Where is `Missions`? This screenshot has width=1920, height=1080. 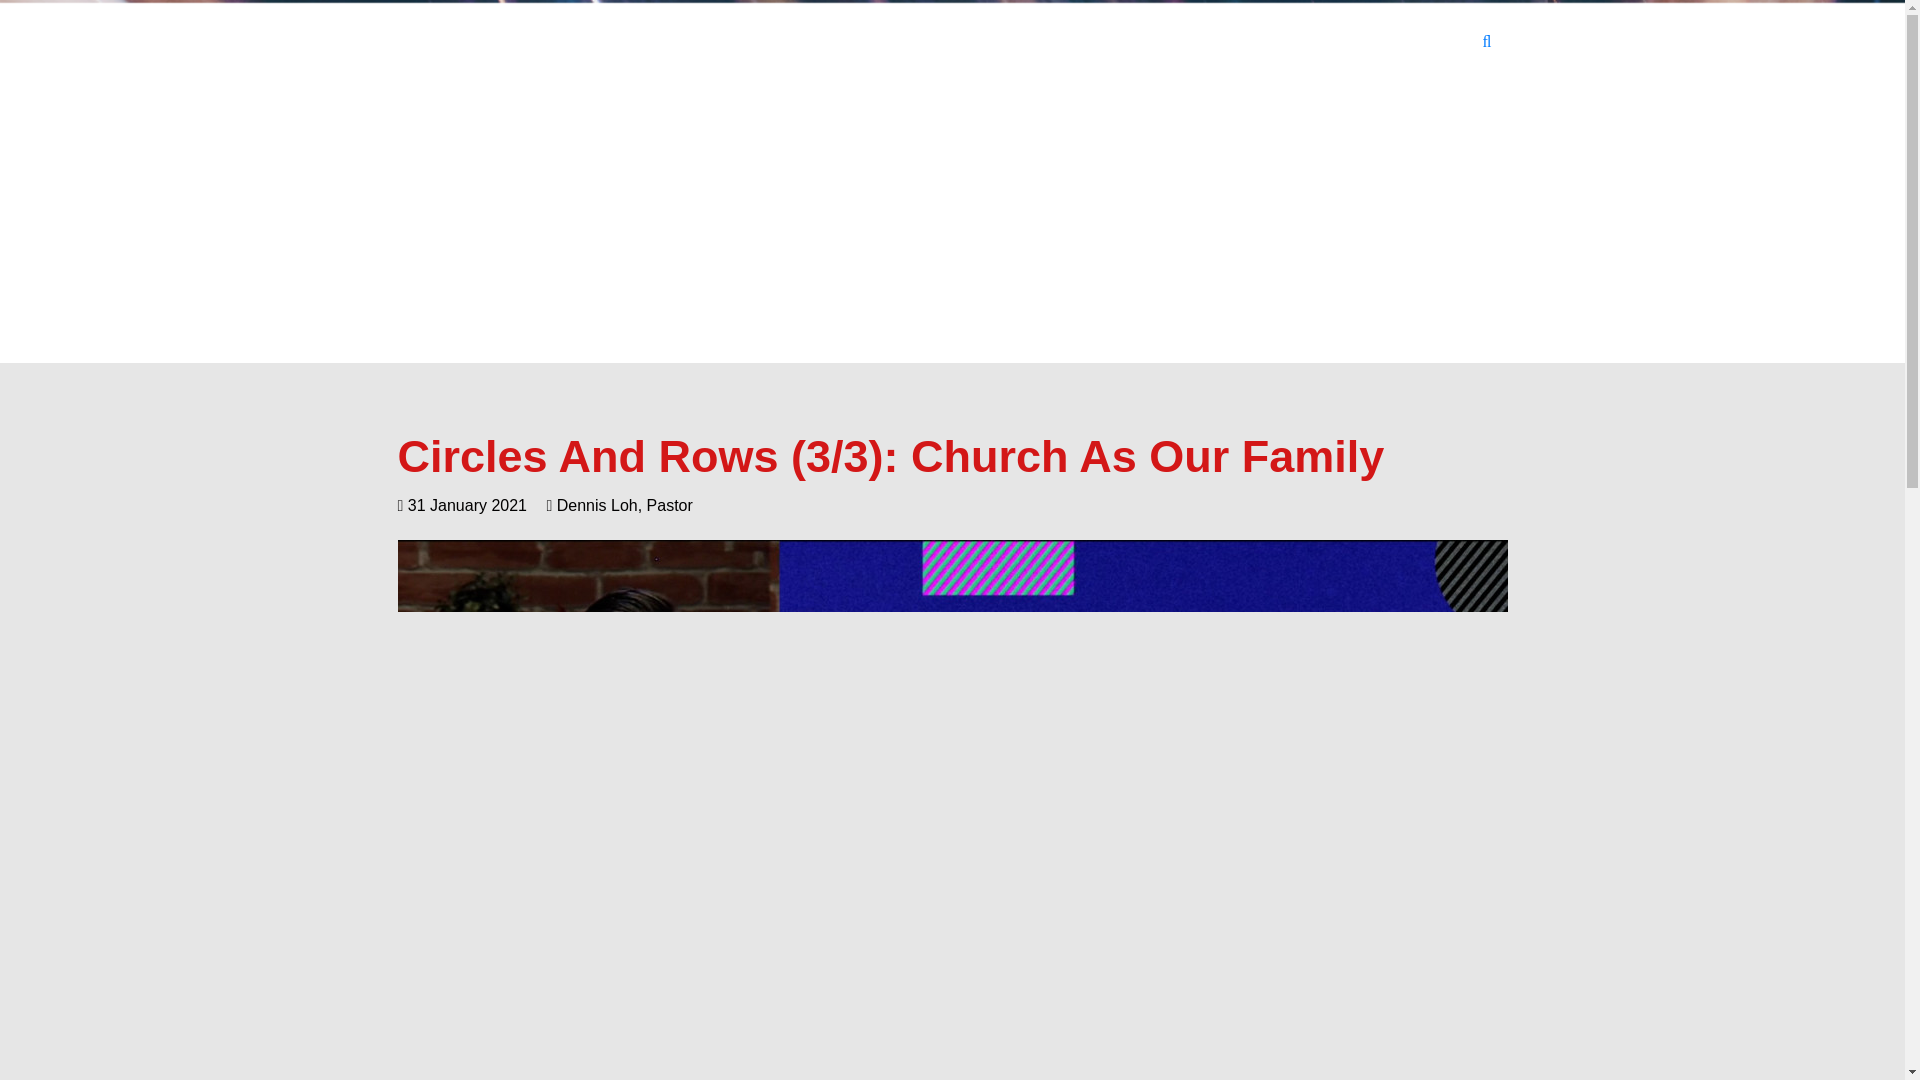 Missions is located at coordinates (1219, 42).